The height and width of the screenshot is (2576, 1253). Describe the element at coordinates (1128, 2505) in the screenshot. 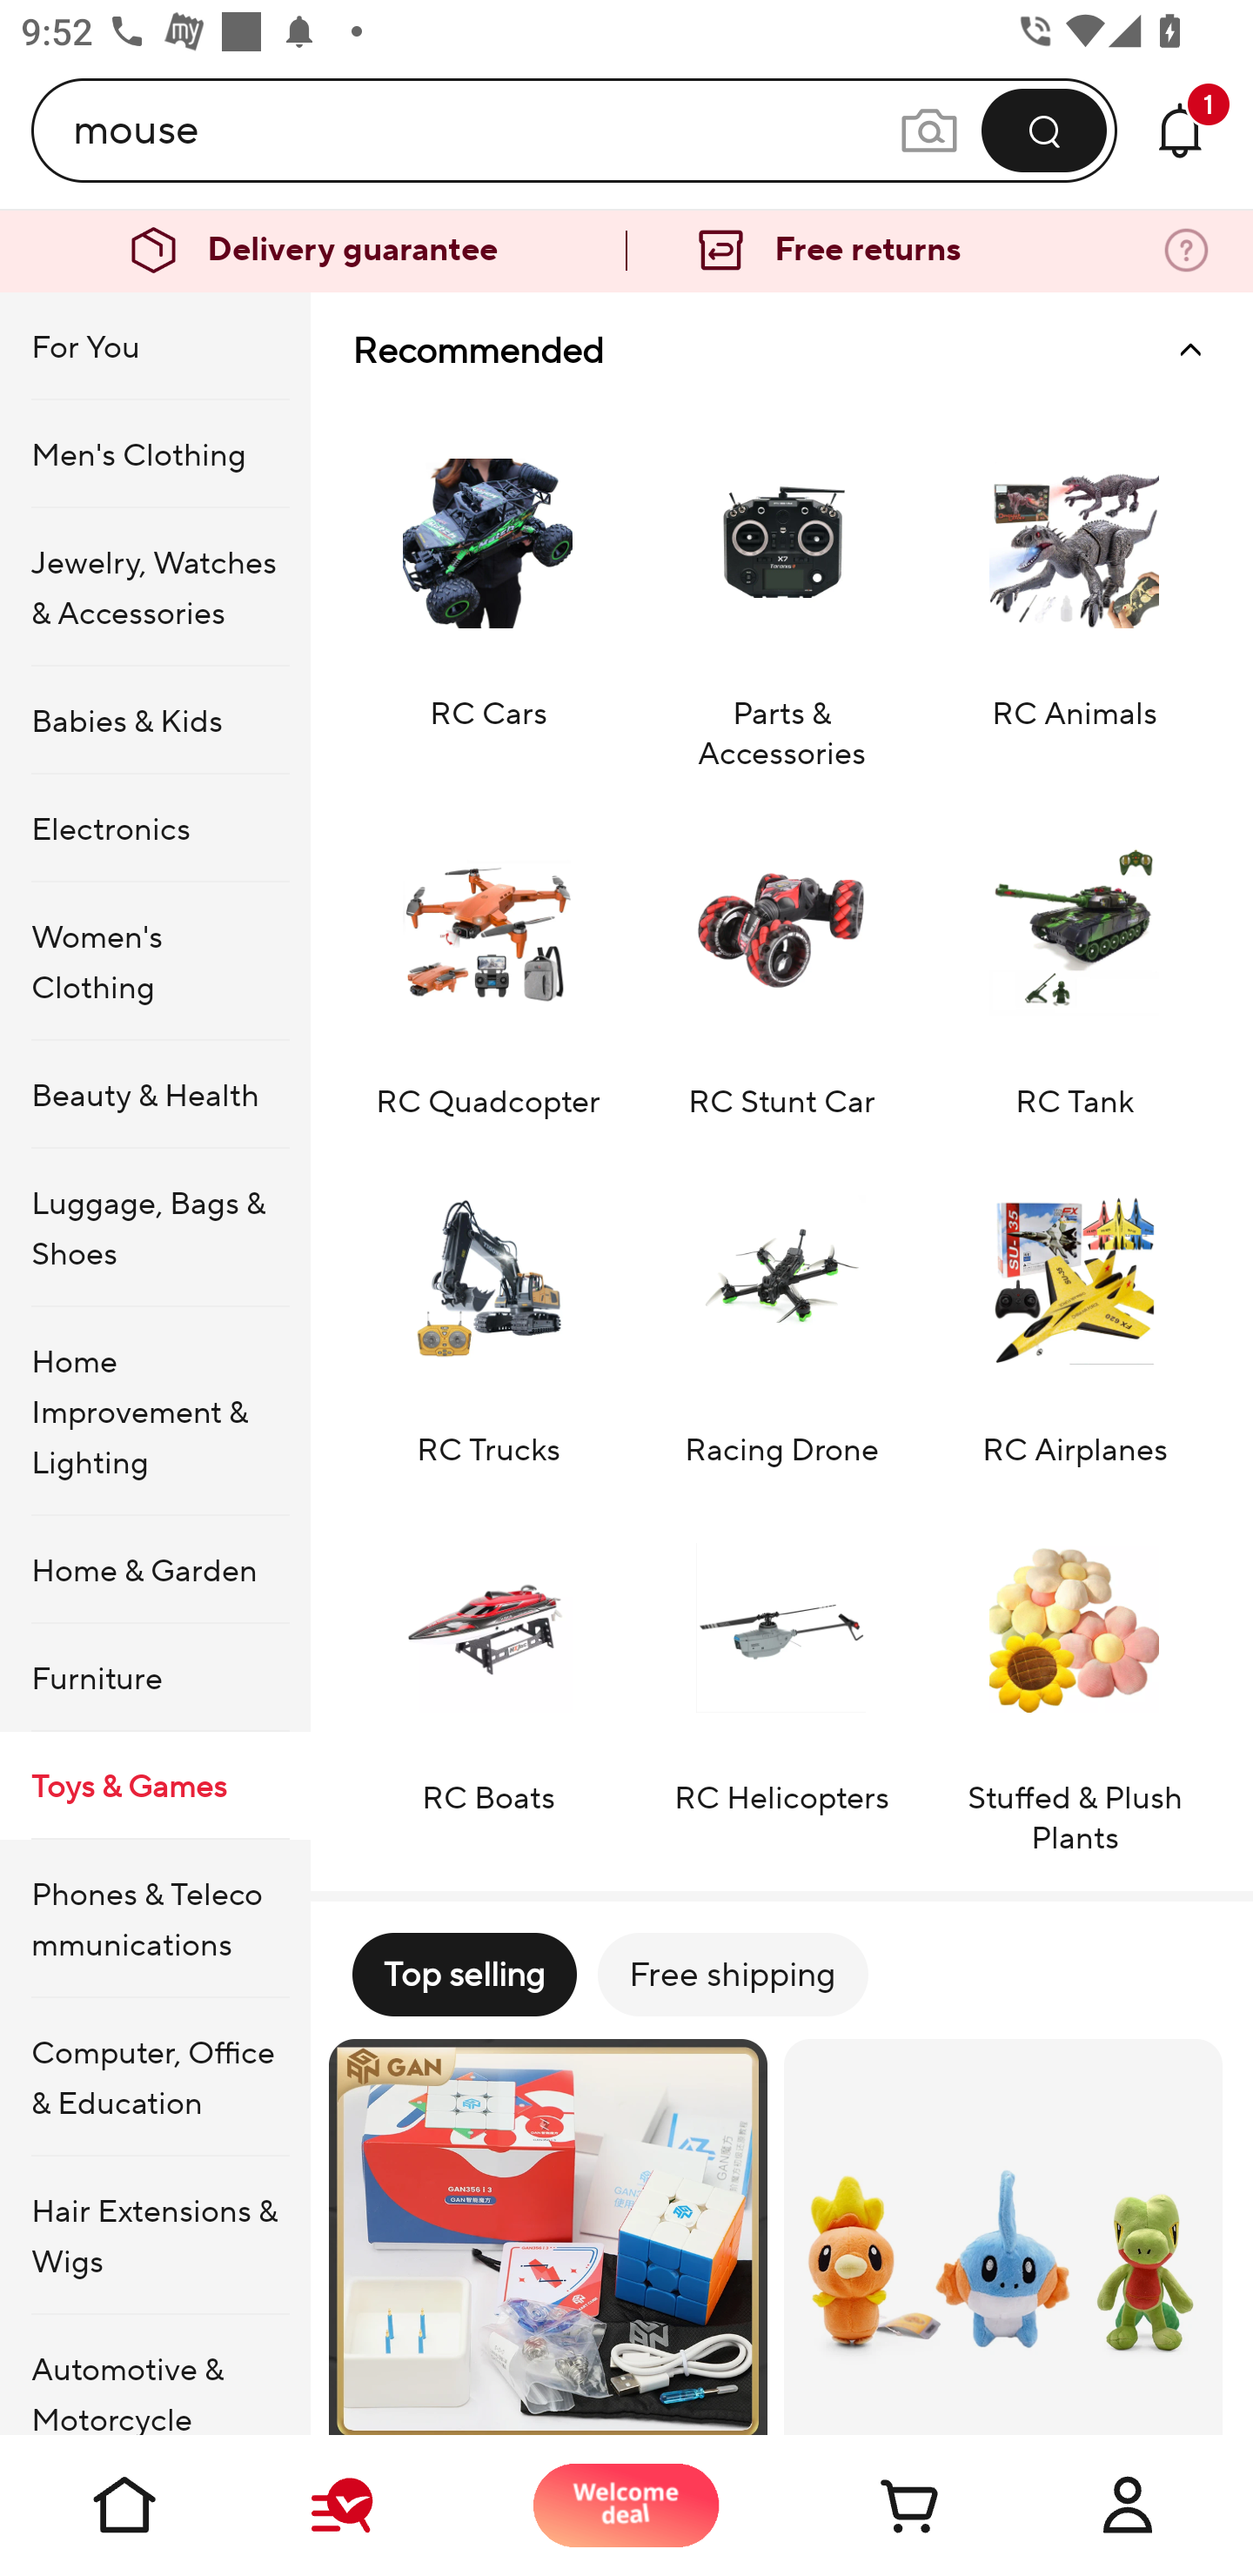

I see `Account` at that location.